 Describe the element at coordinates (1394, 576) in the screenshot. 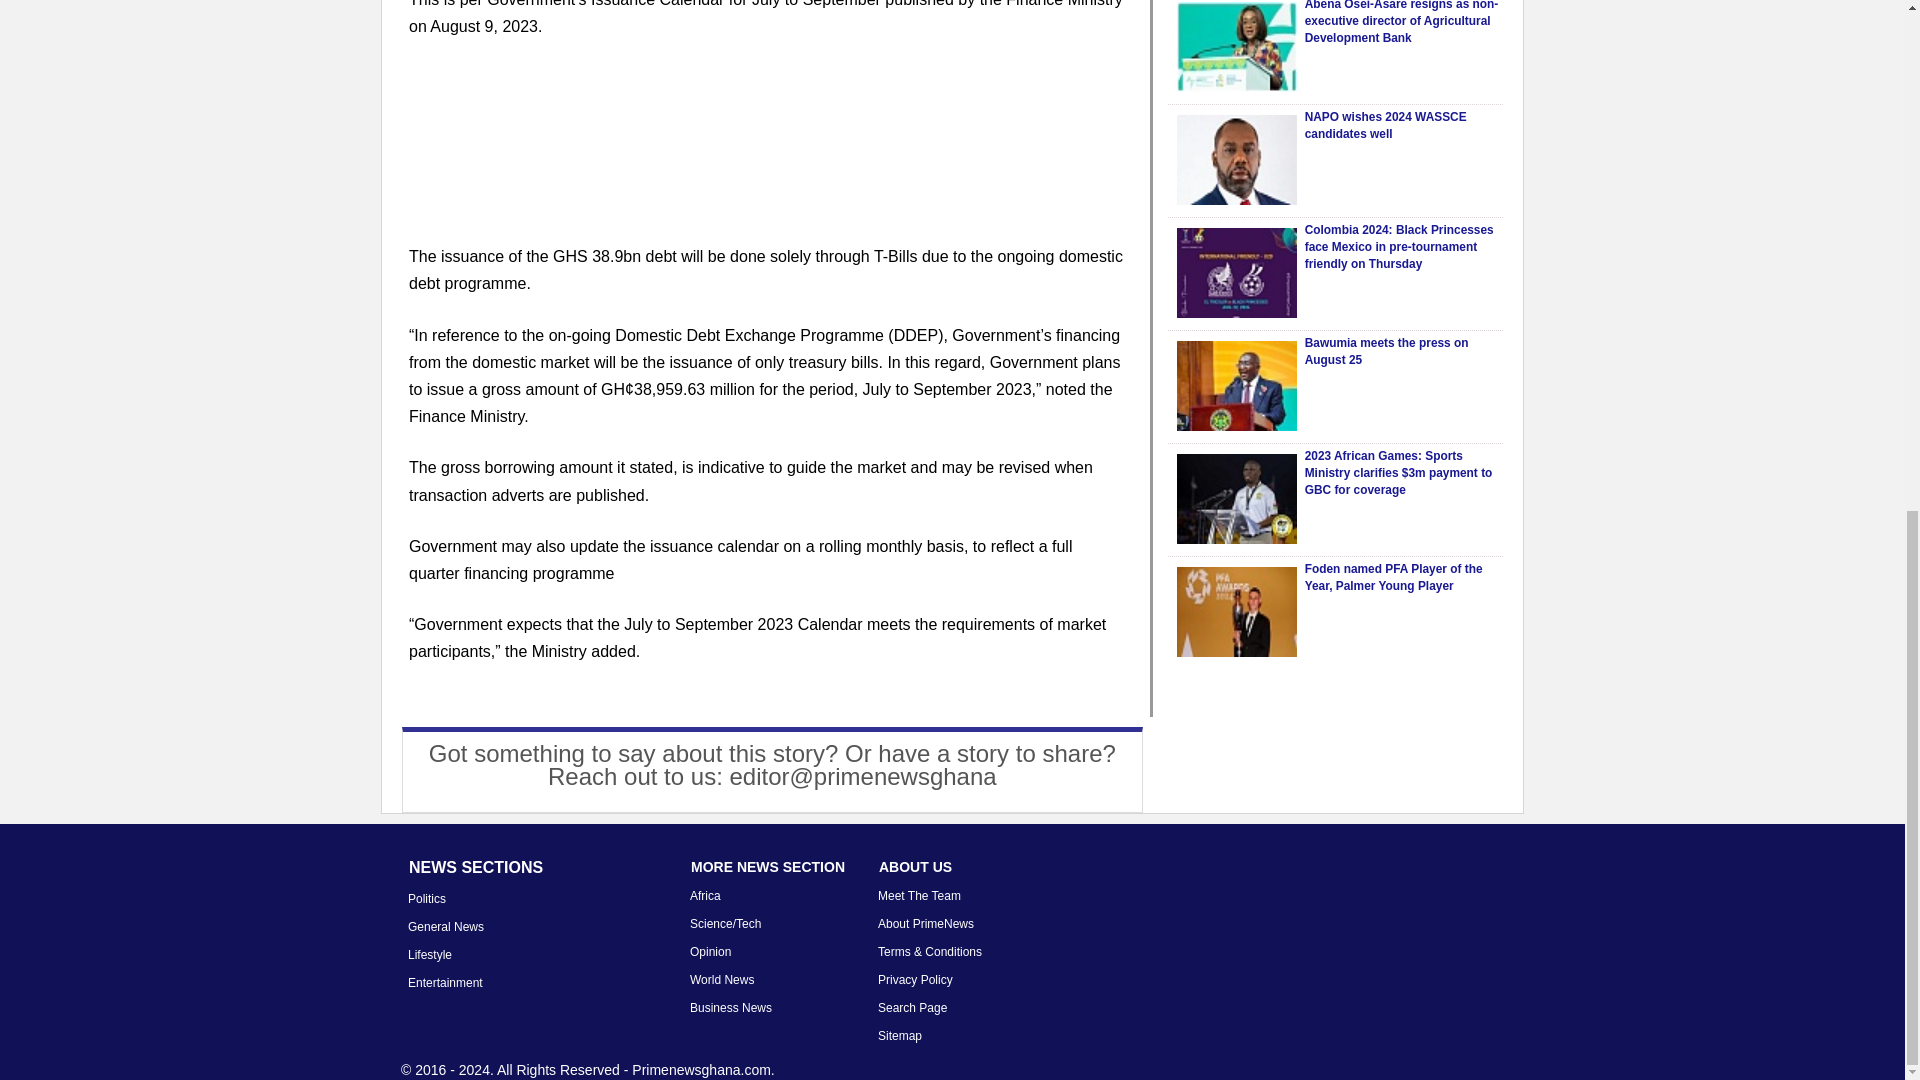

I see `Foden named PFA Player of the Year, Palmer Young Player` at that location.